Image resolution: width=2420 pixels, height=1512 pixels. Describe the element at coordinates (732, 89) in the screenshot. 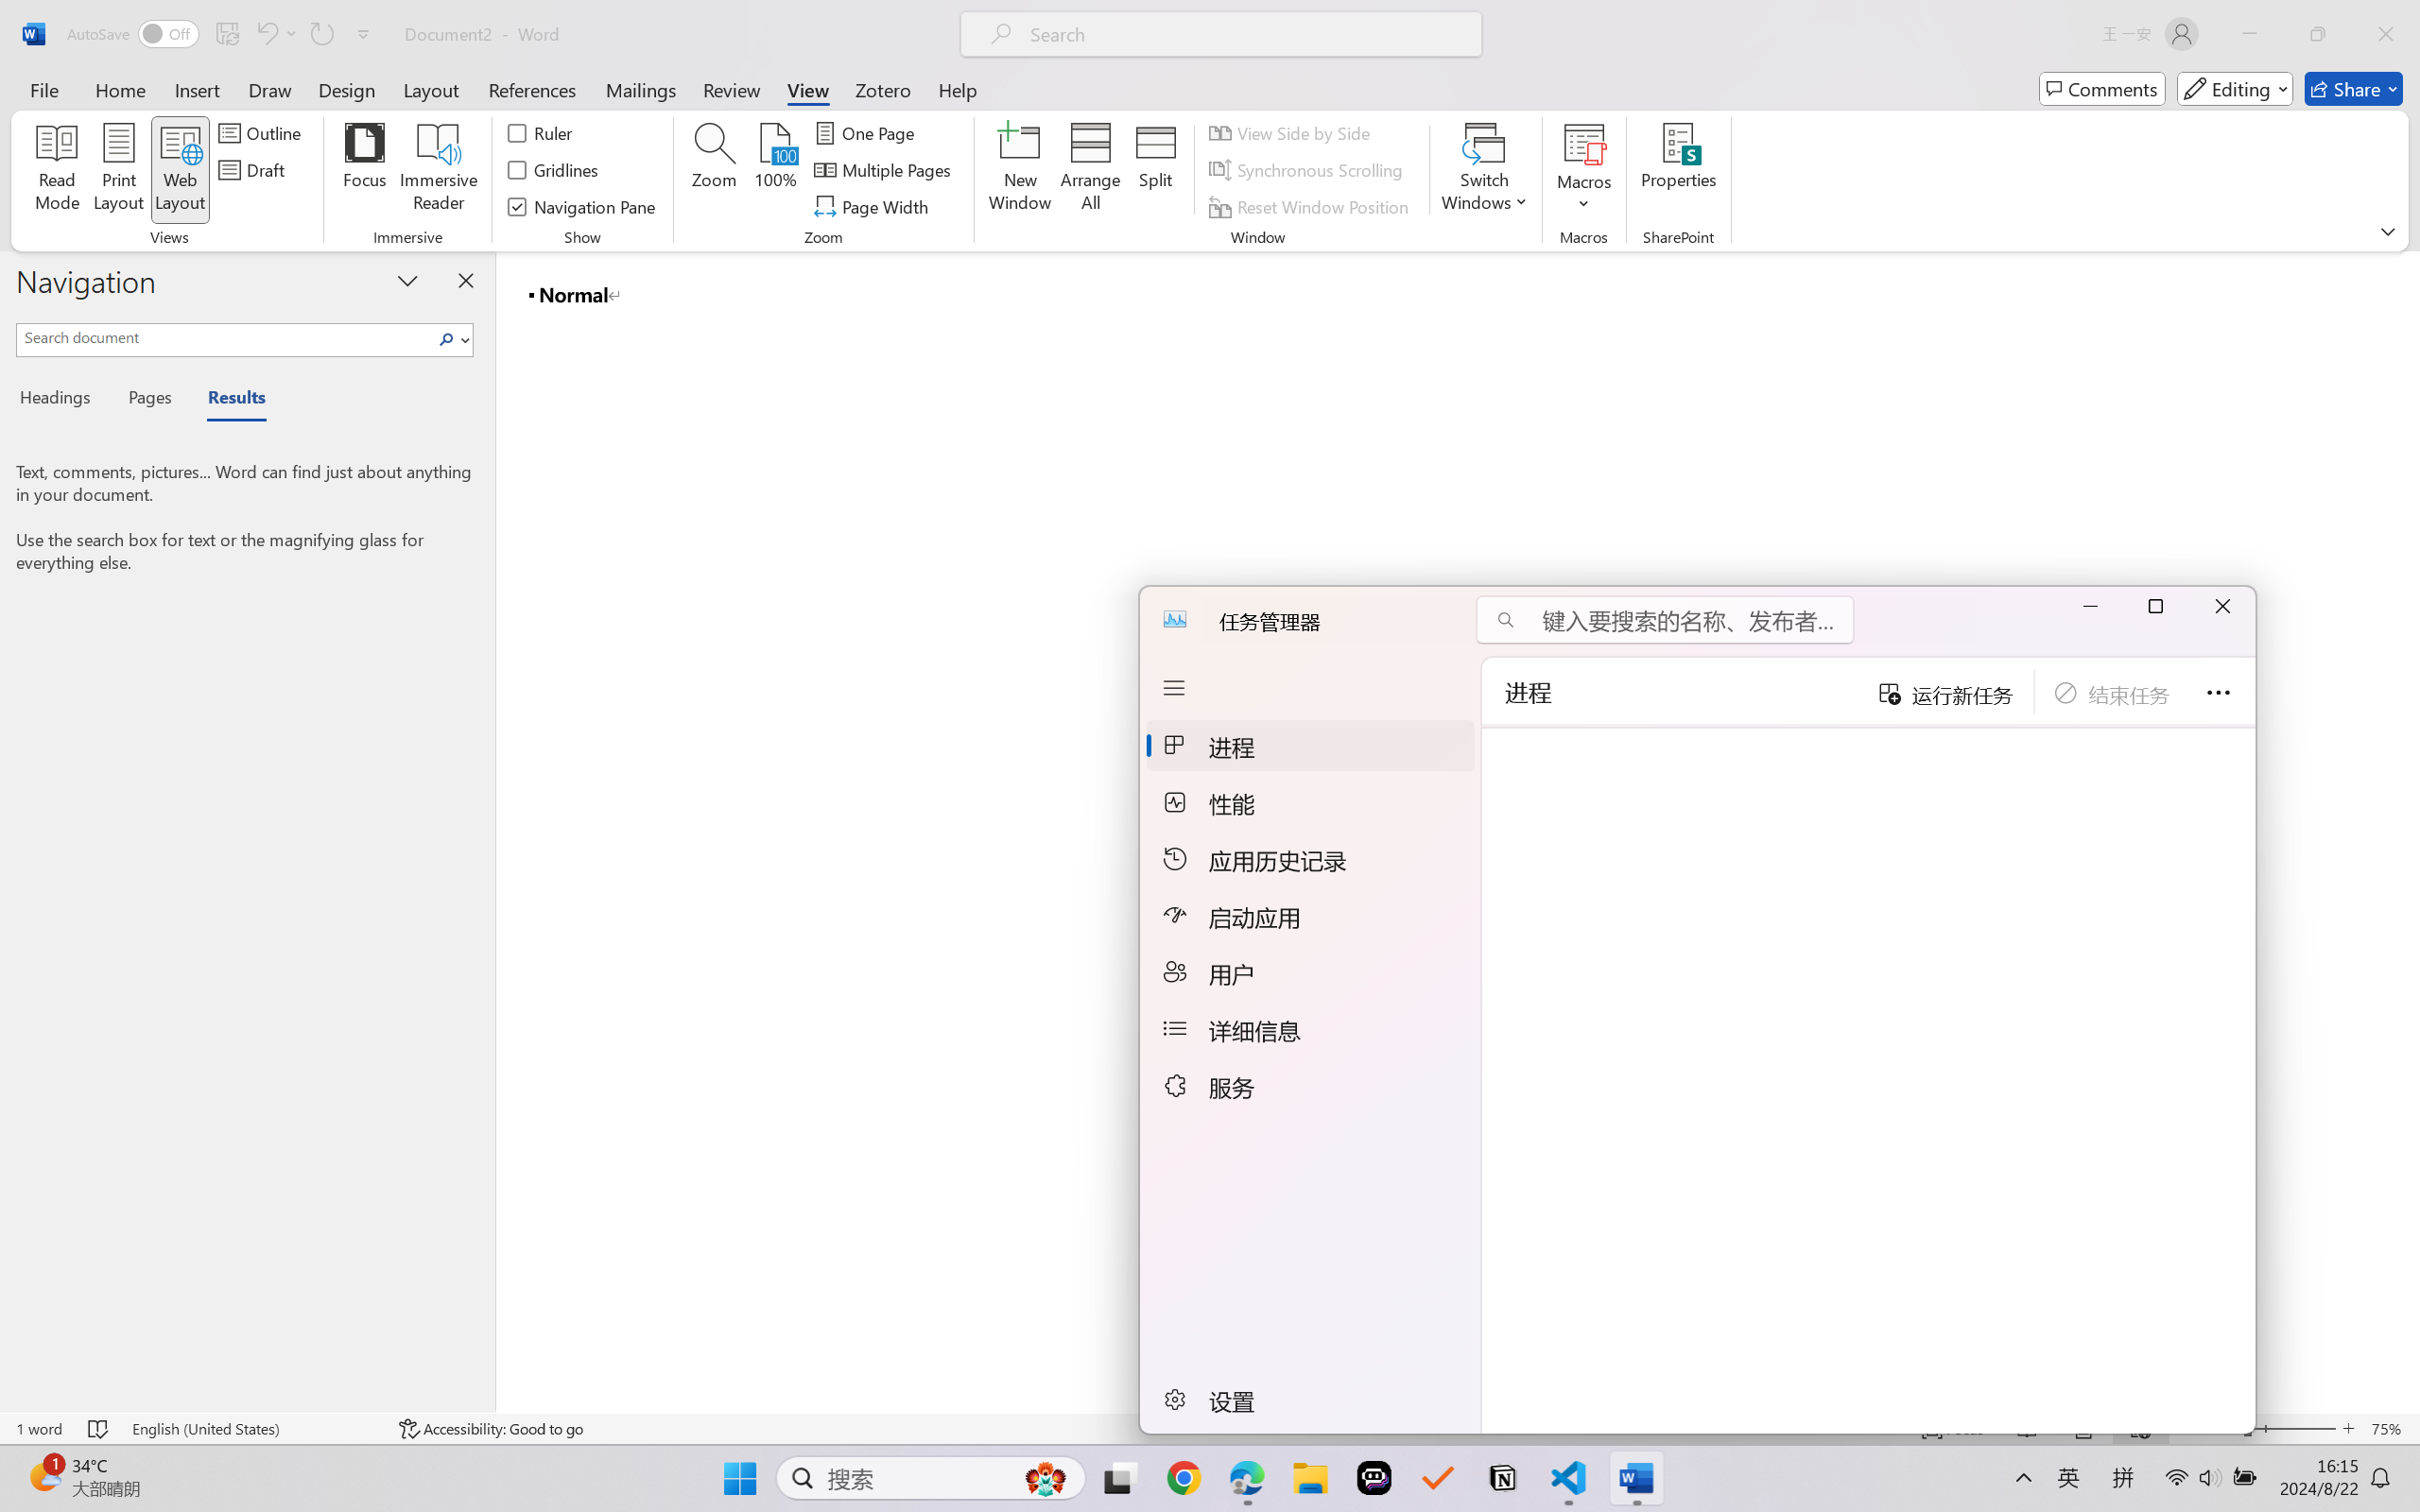

I see `Review` at that location.